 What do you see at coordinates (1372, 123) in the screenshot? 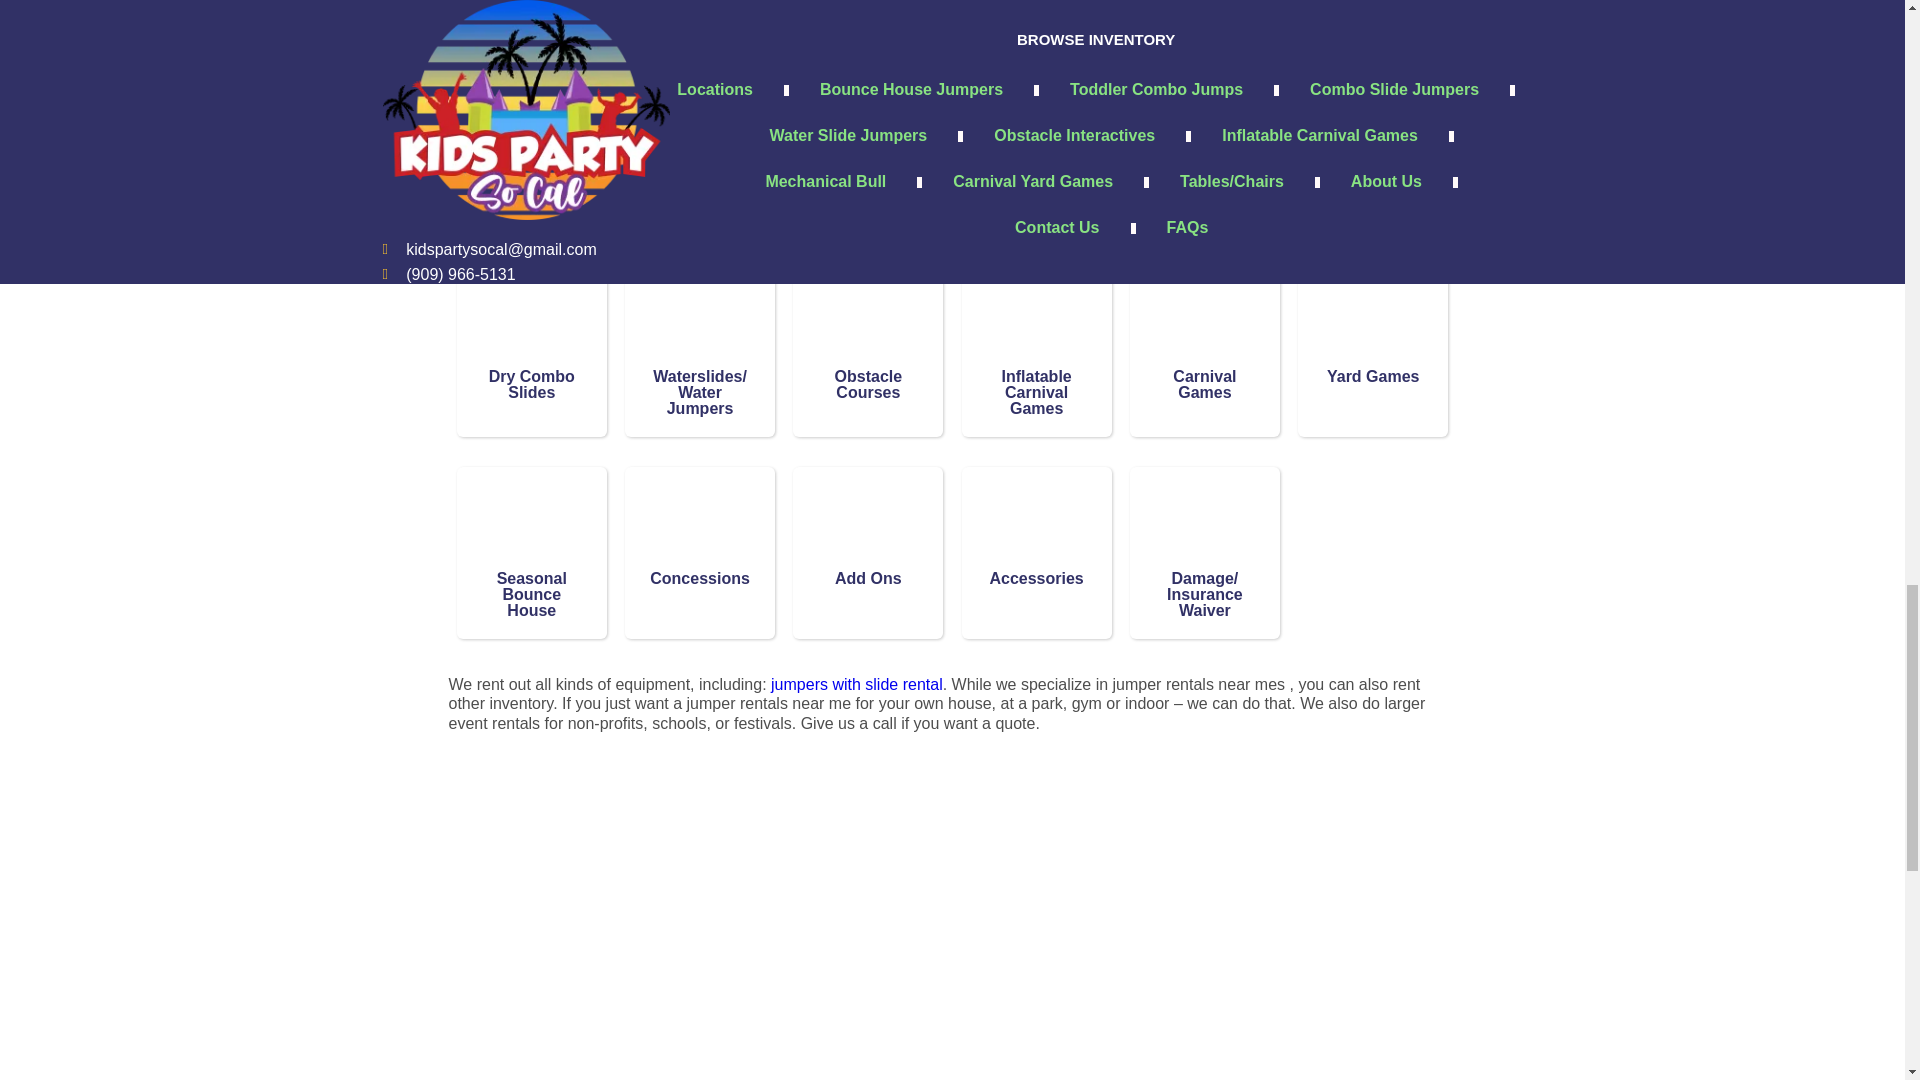
I see `Bounce House` at bounding box center [1372, 123].